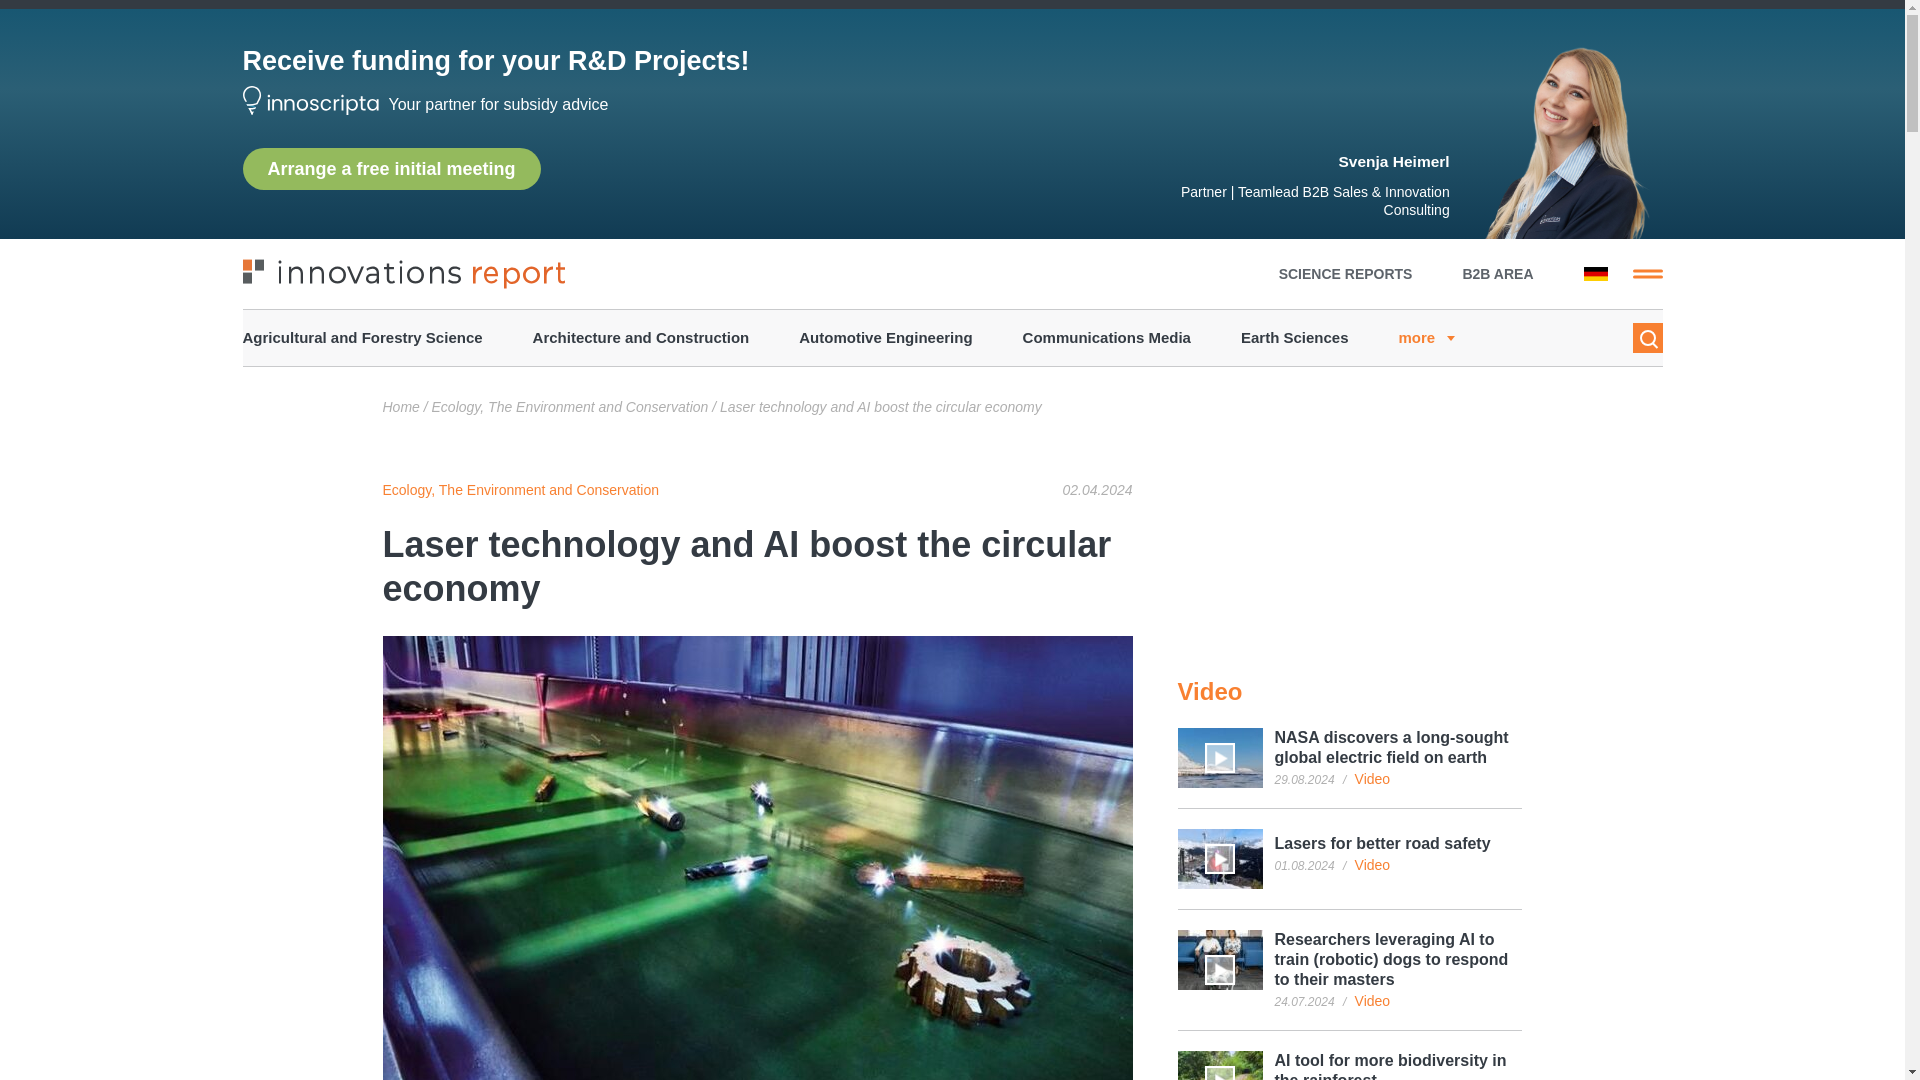  Describe the element at coordinates (642, 338) in the screenshot. I see `Architecture and Construction` at that location.